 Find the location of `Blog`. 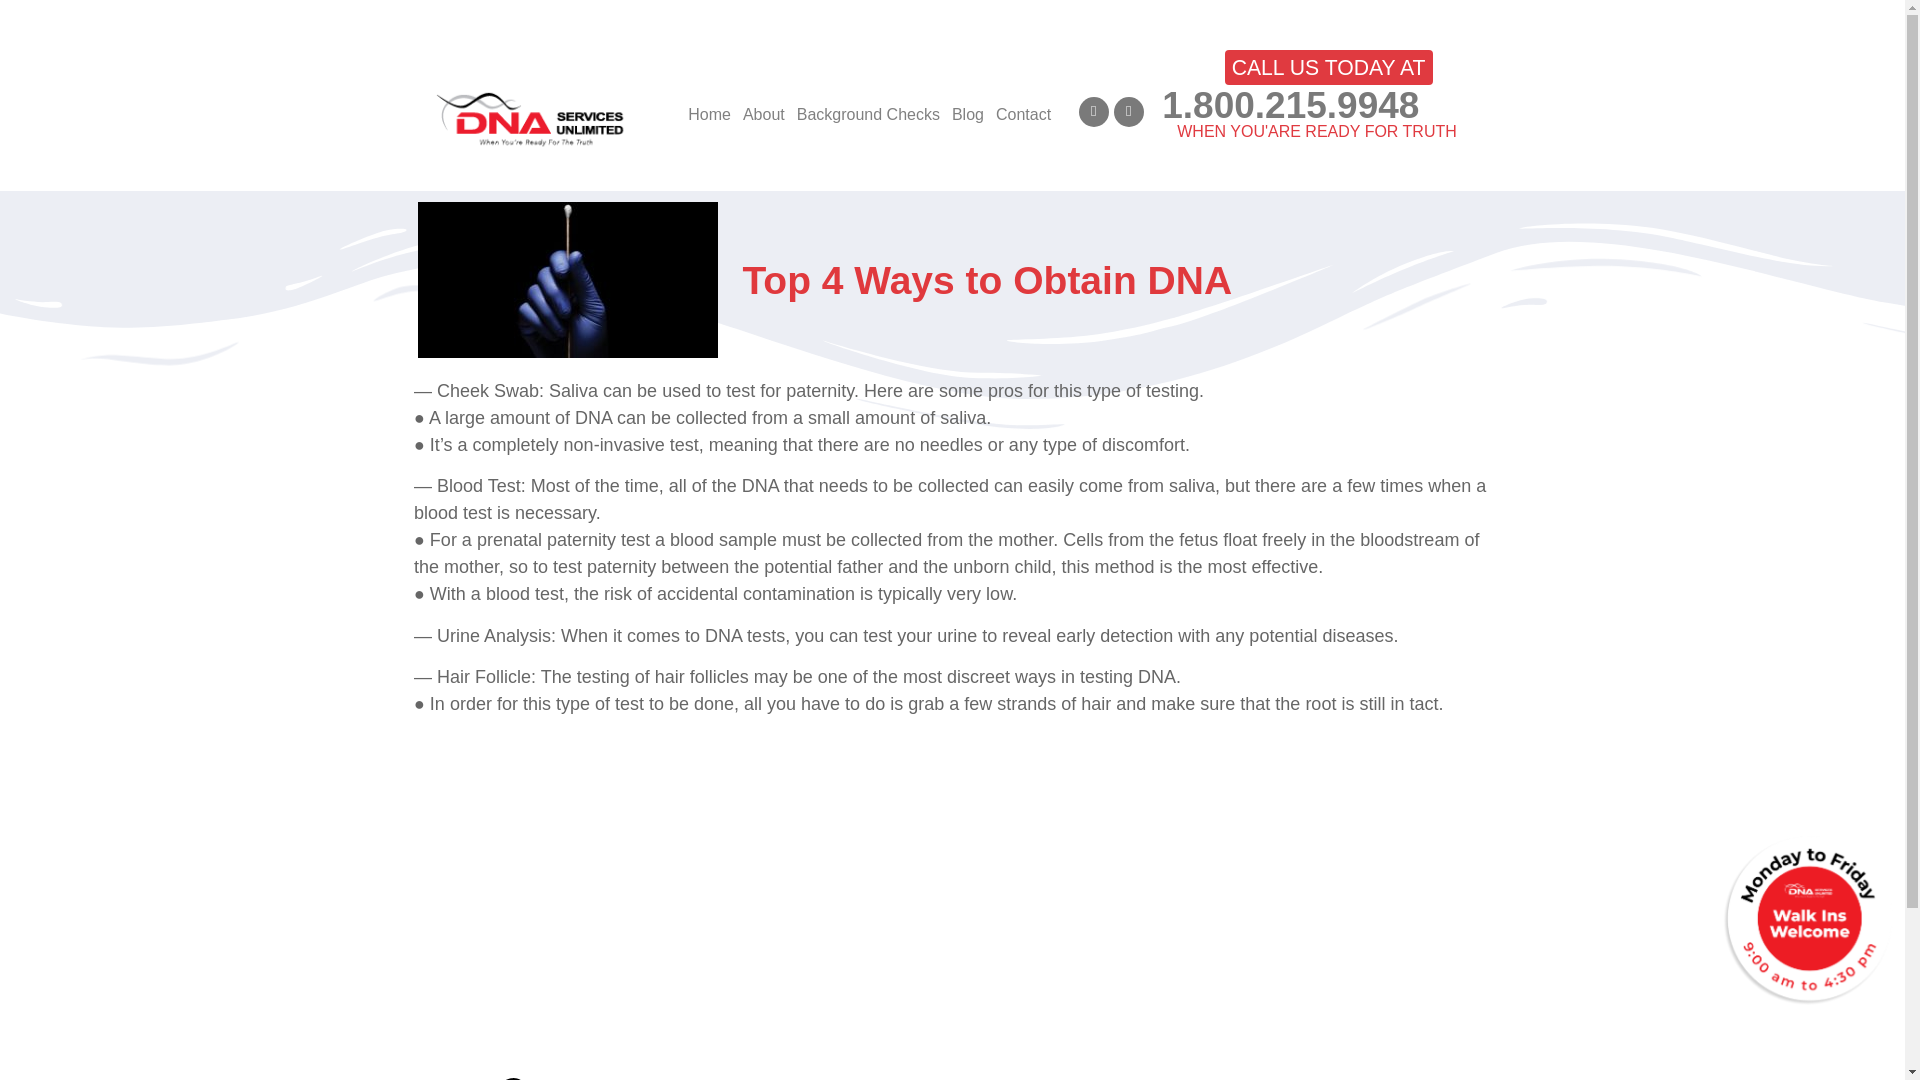

Blog is located at coordinates (640, 114).